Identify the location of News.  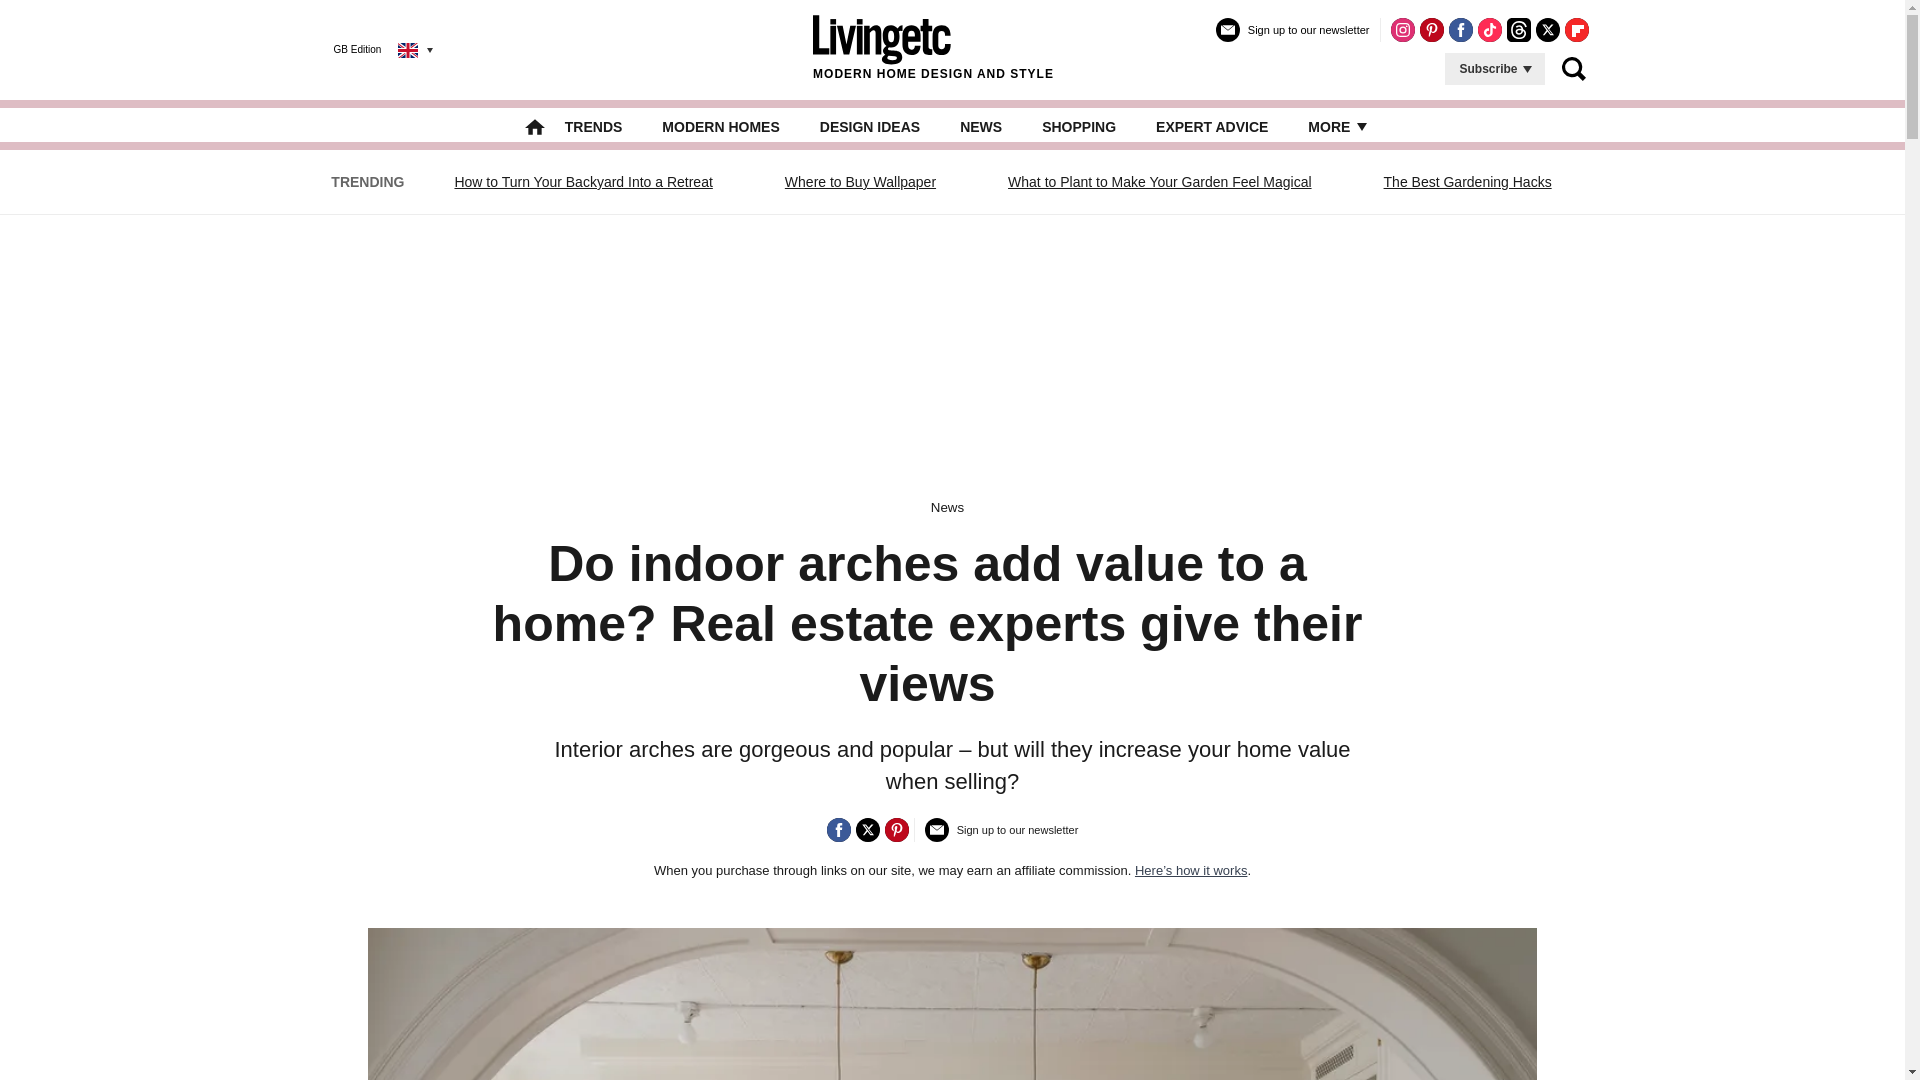
(947, 508).